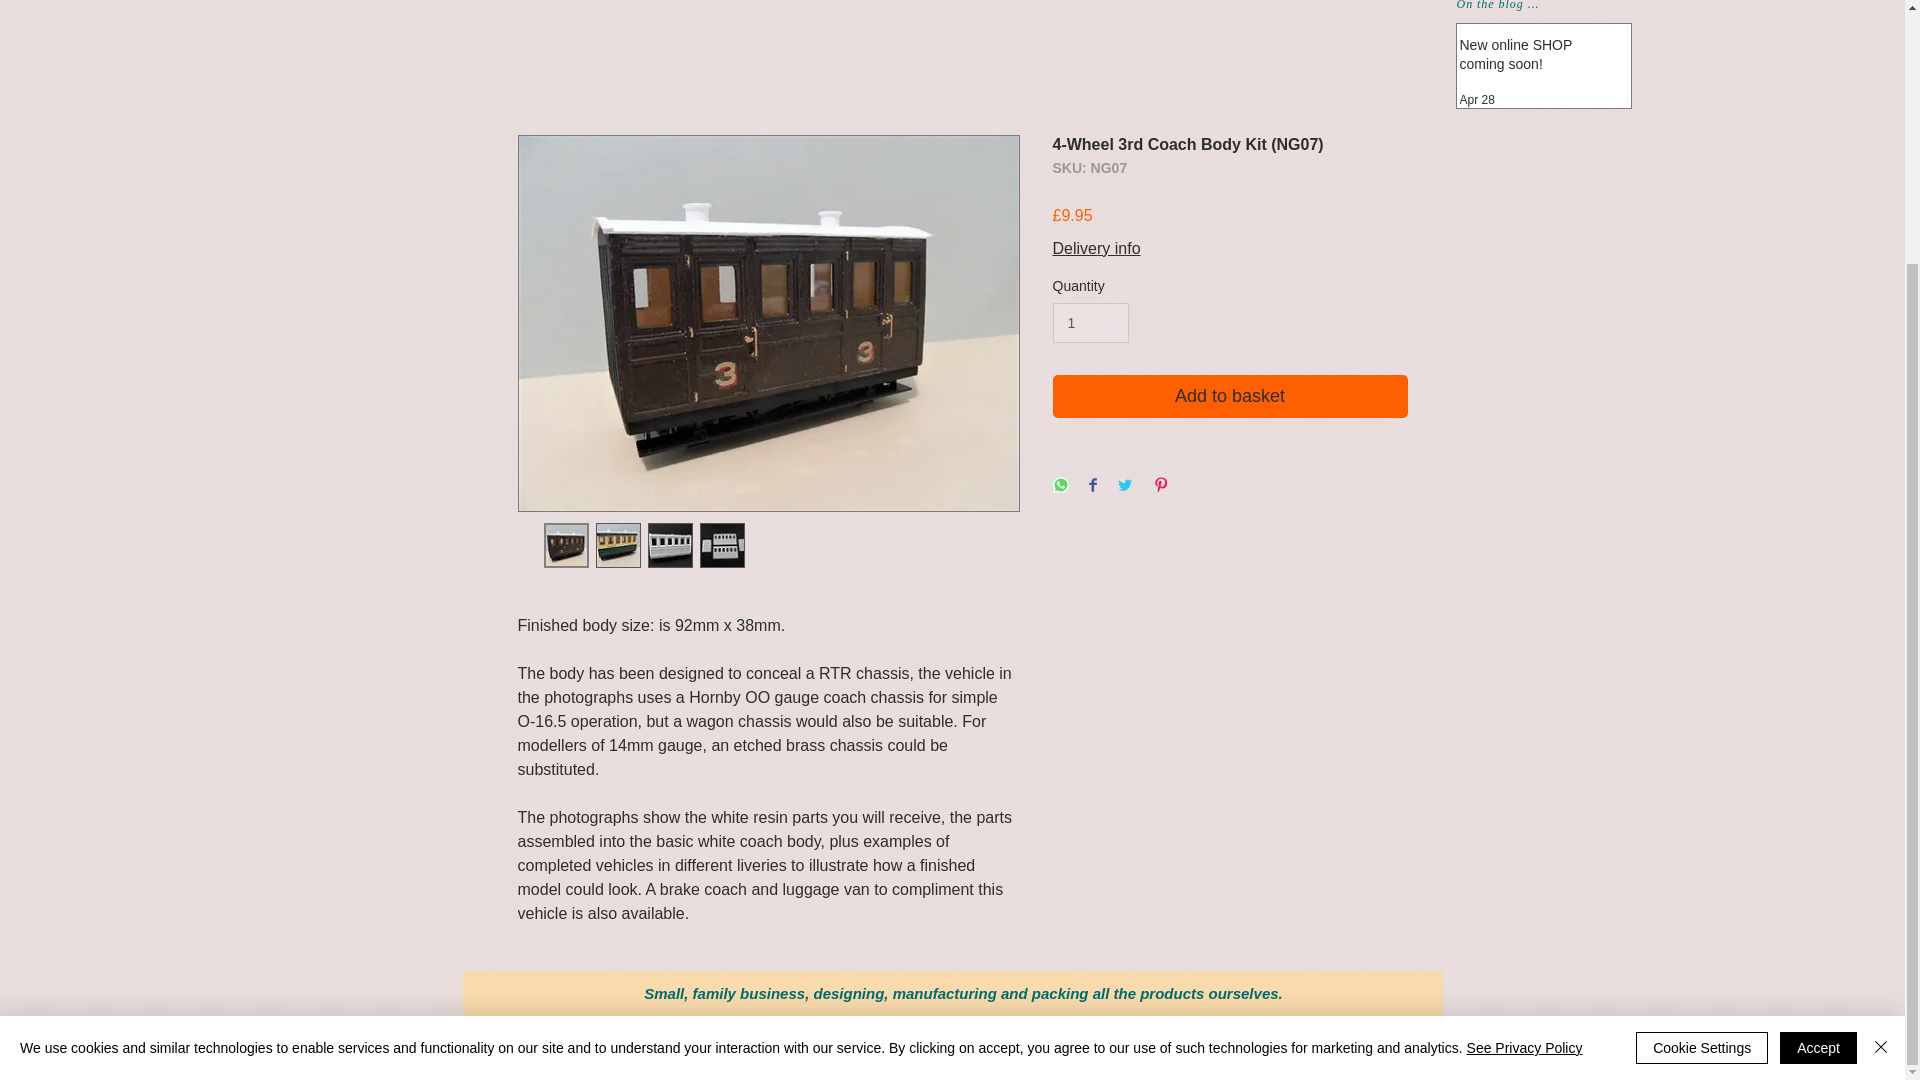 This screenshot has height=1080, width=1920. Describe the element at coordinates (943, 1037) in the screenshot. I see `Terms and Conditions` at that location.